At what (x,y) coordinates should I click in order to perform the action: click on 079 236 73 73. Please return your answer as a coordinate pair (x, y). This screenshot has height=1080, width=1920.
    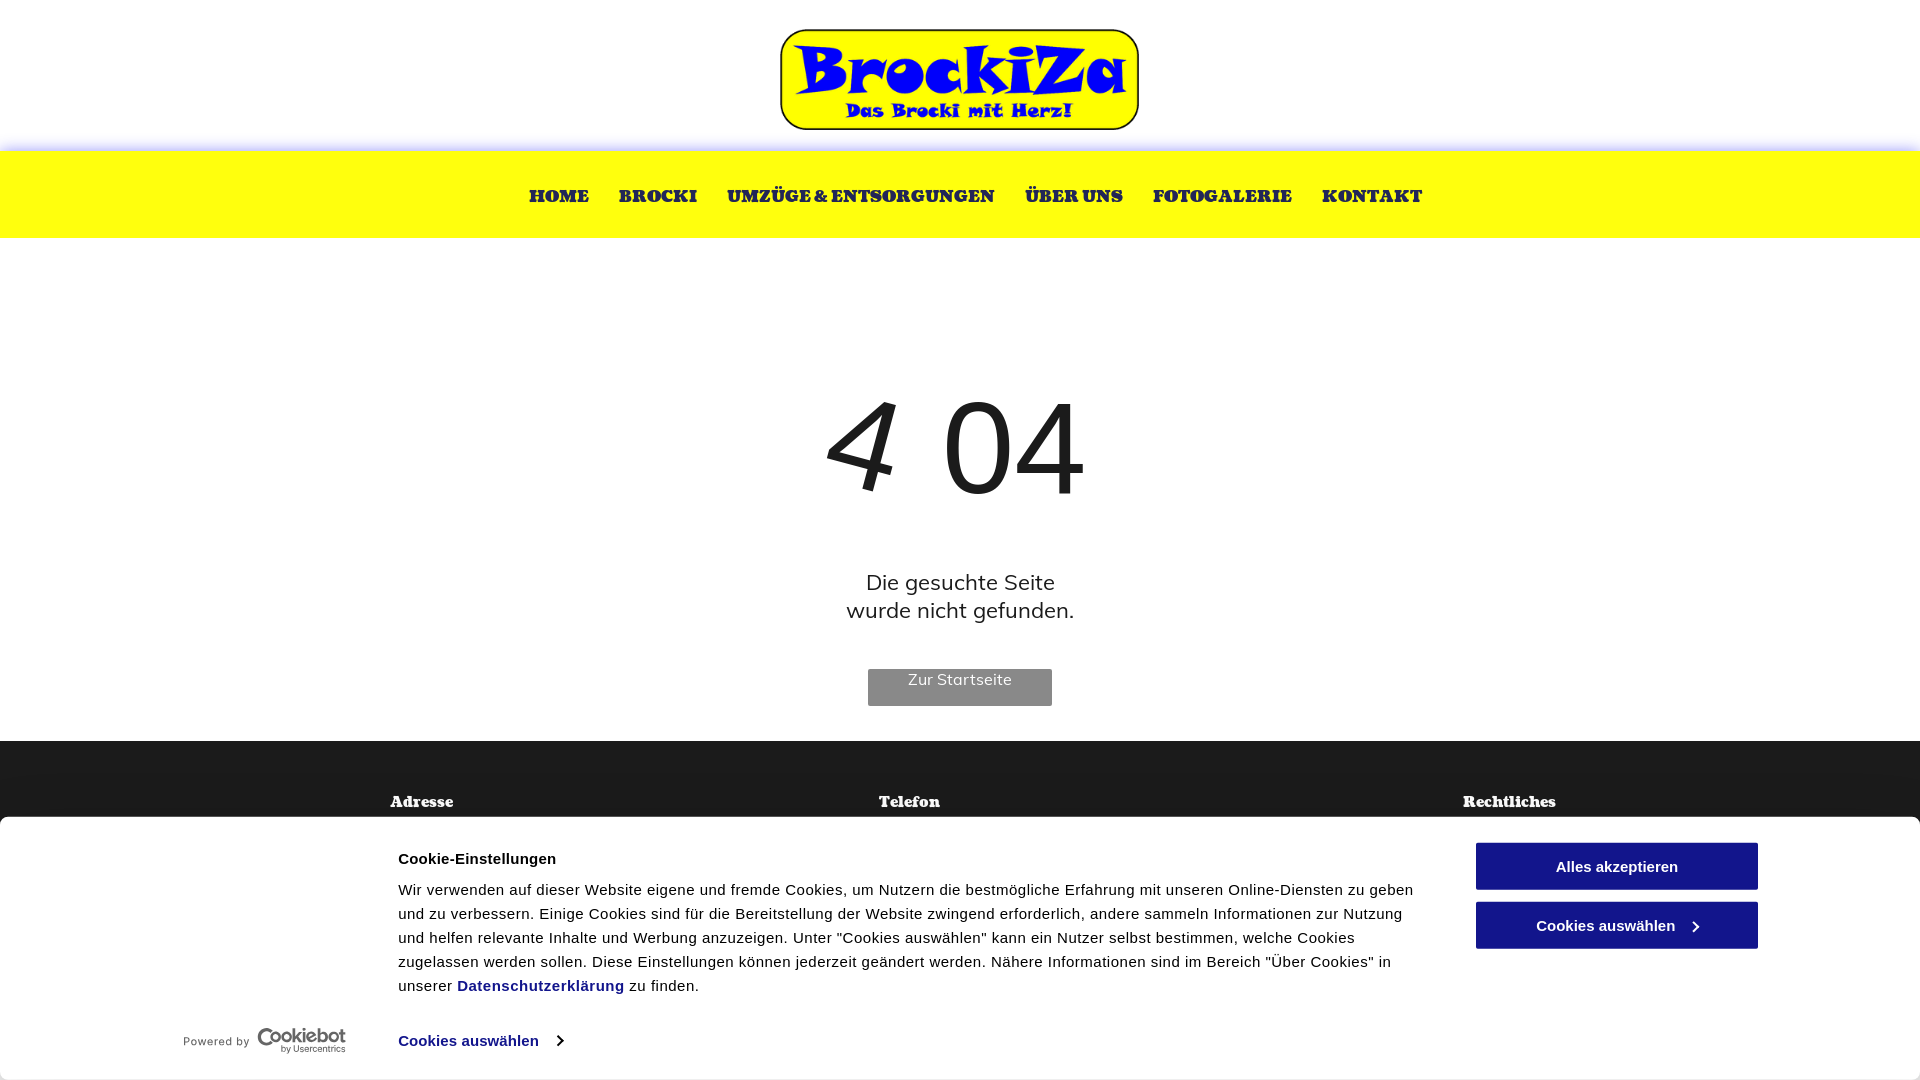
    Looking at the image, I should click on (923, 850).